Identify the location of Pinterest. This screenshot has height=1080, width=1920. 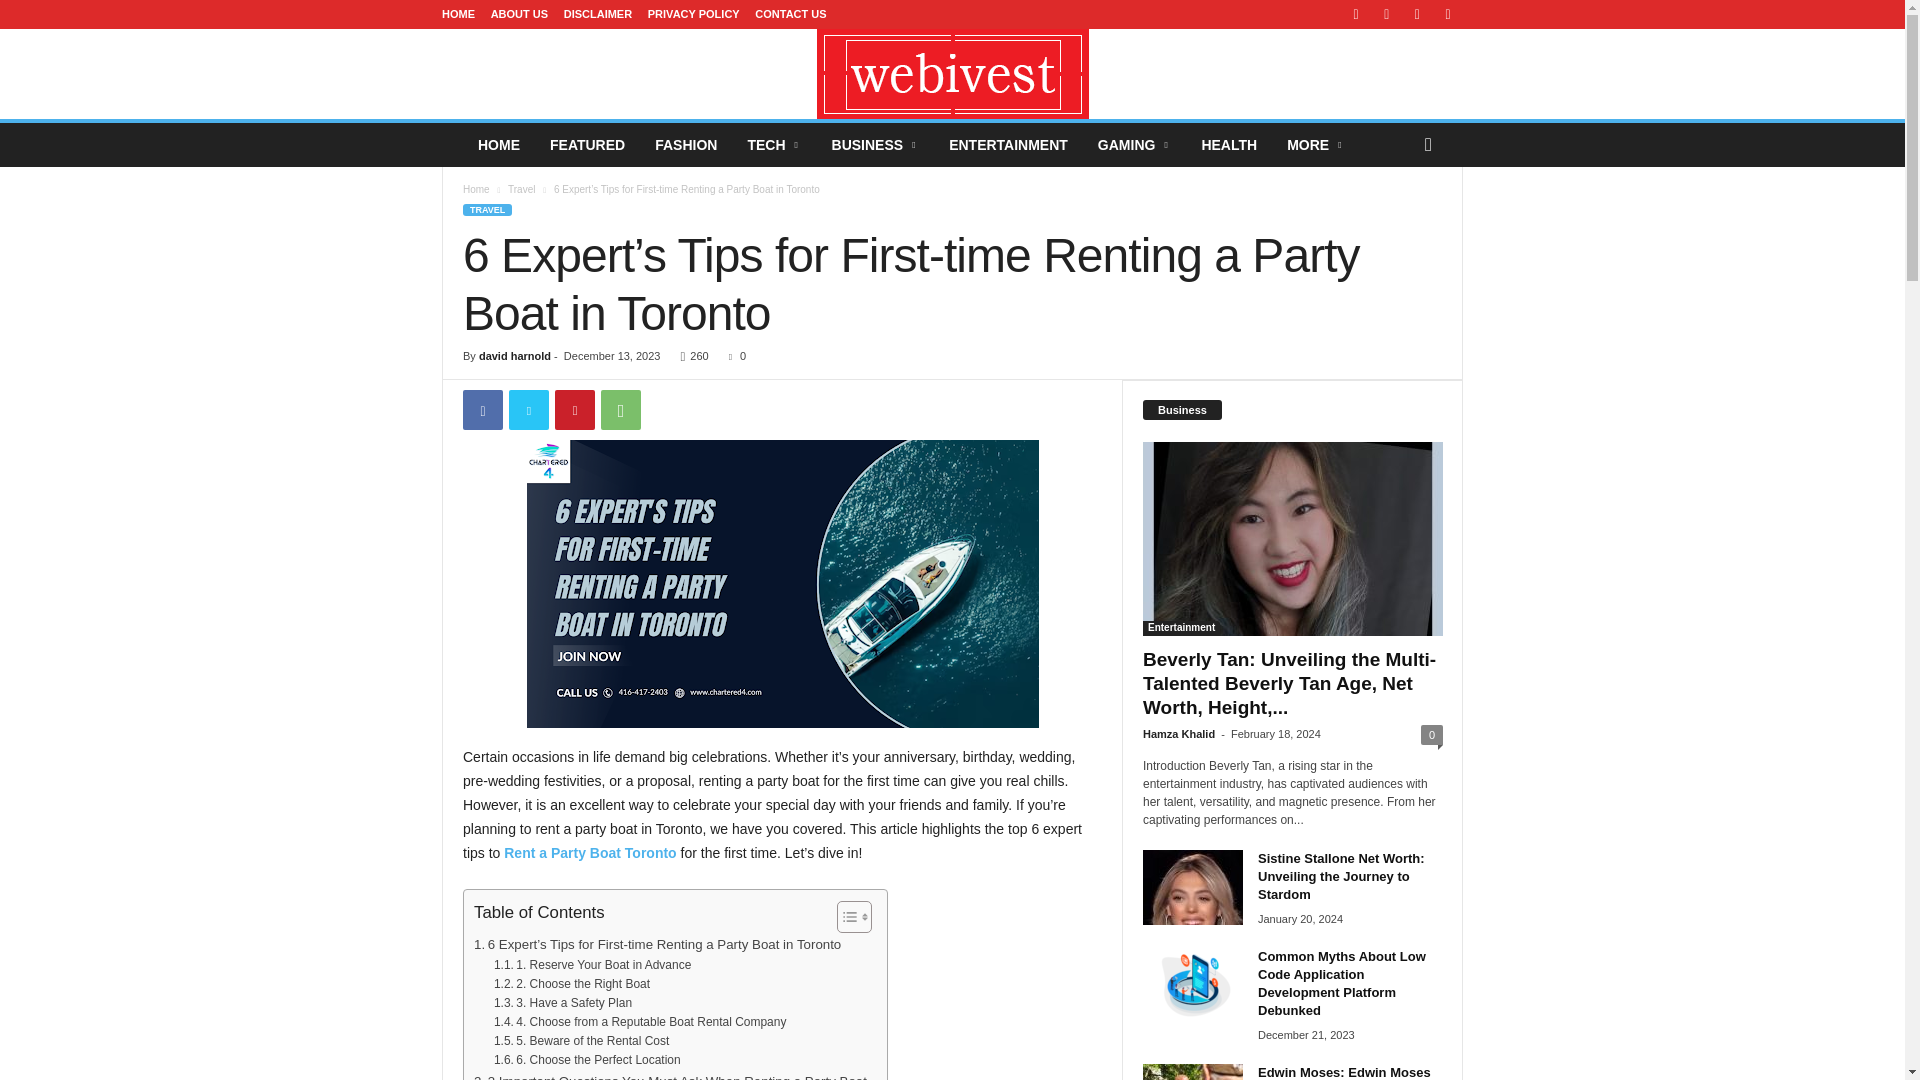
(574, 409).